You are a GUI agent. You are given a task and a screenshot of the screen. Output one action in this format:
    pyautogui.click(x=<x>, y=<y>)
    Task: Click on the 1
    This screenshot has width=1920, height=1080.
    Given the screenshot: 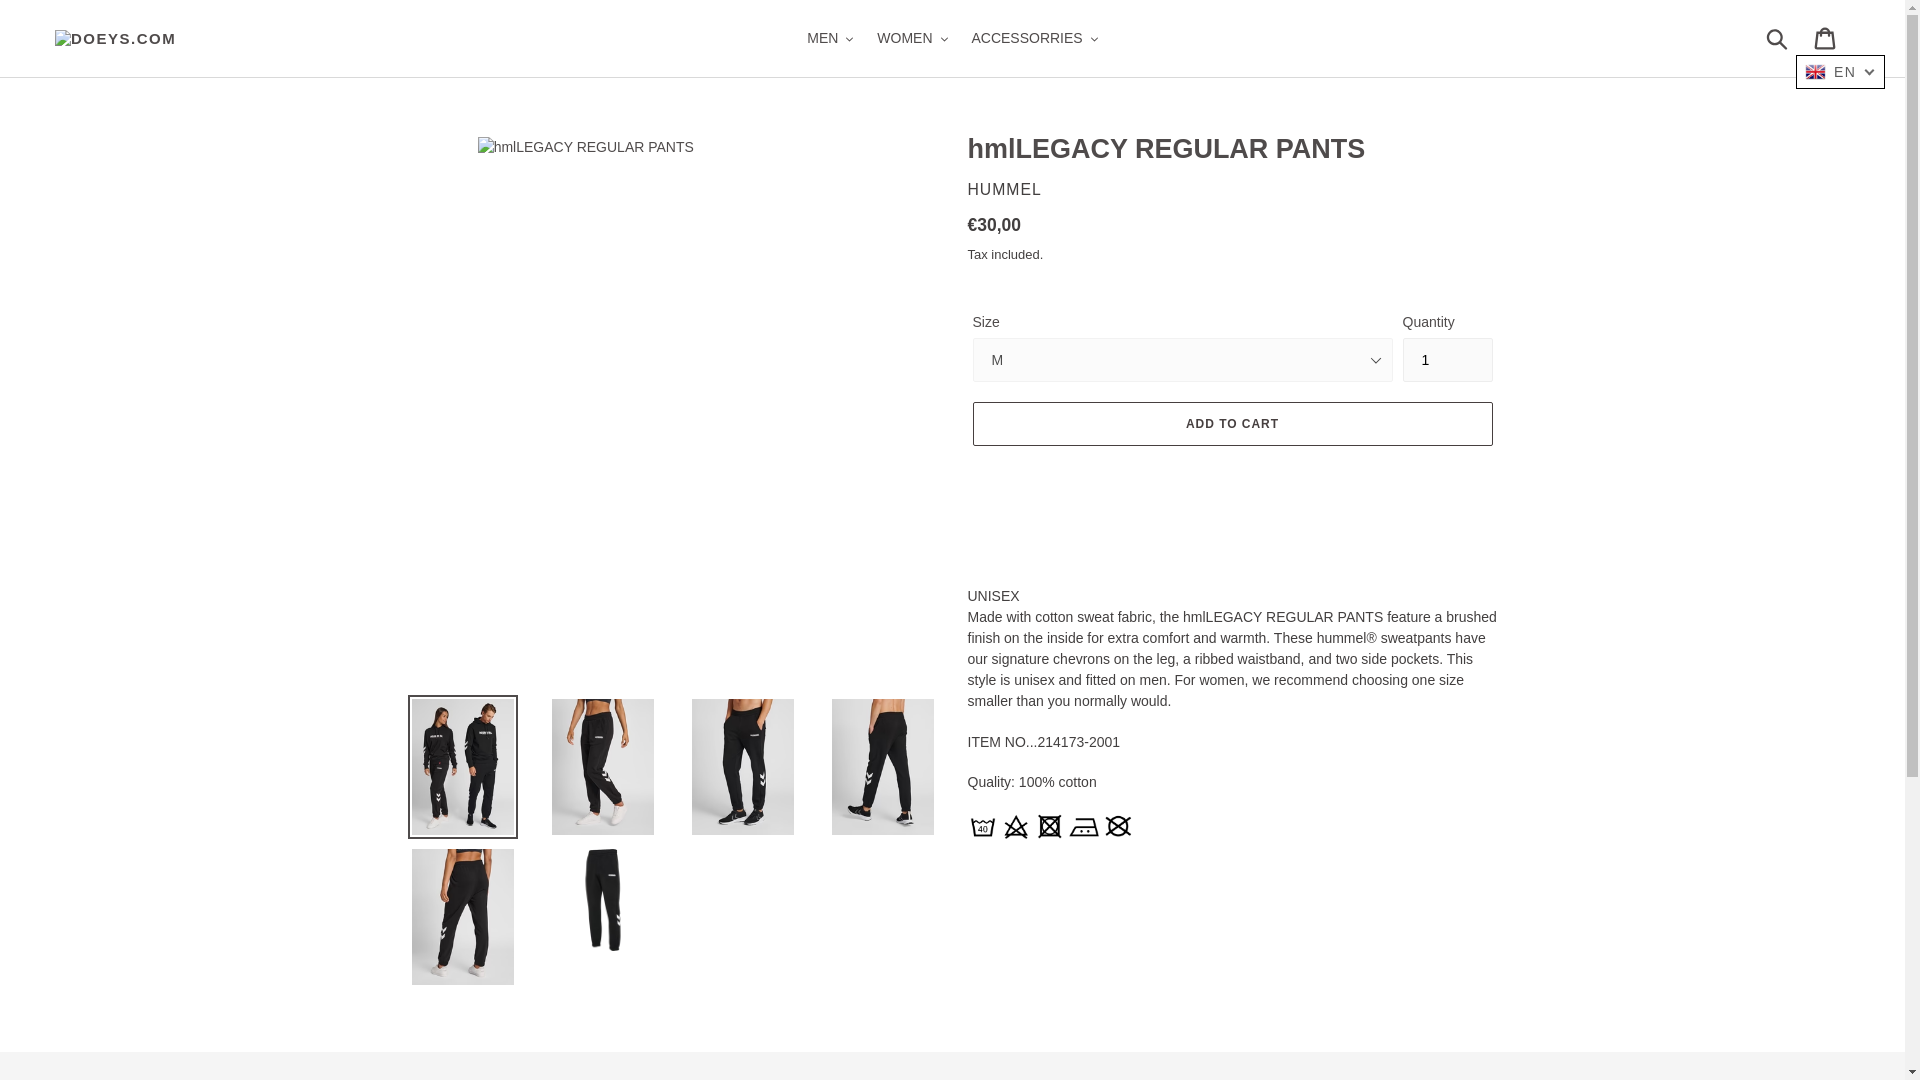 What is the action you would take?
    pyautogui.click(x=1446, y=360)
    